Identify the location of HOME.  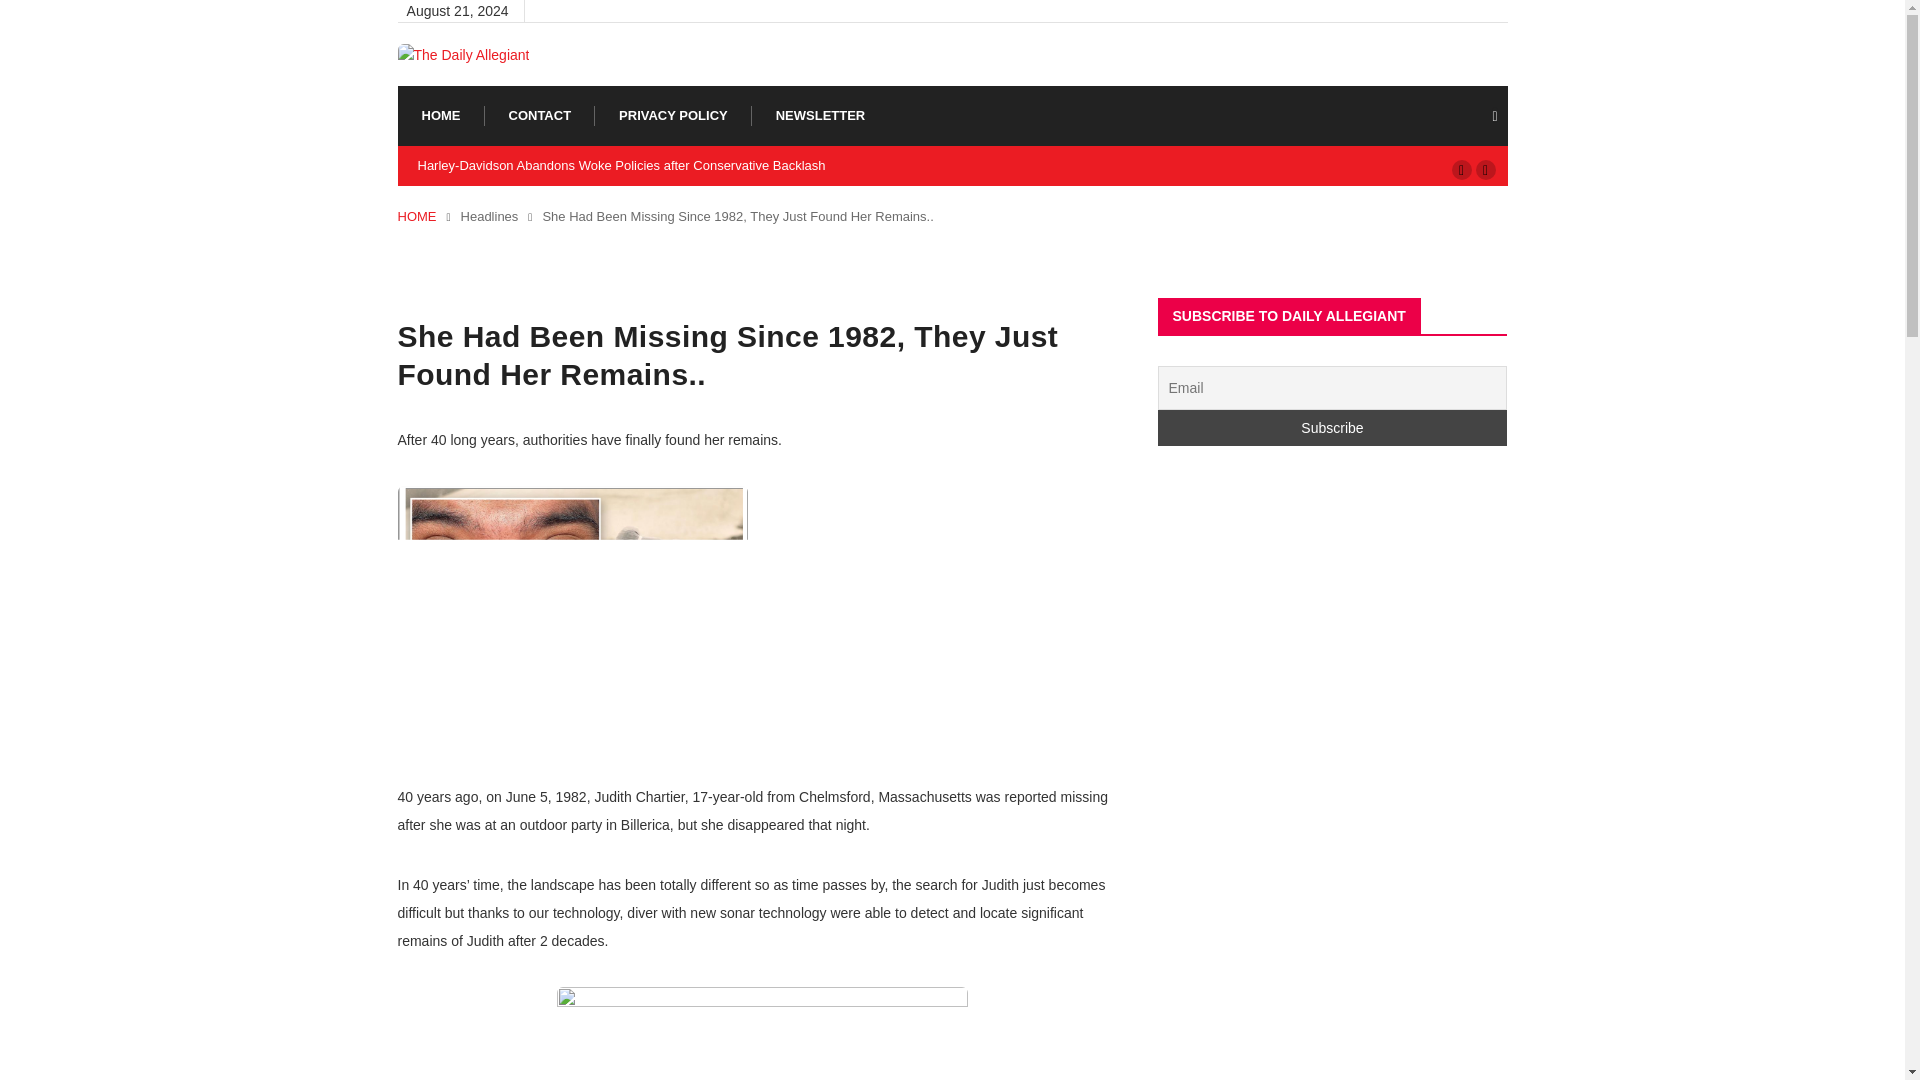
(417, 216).